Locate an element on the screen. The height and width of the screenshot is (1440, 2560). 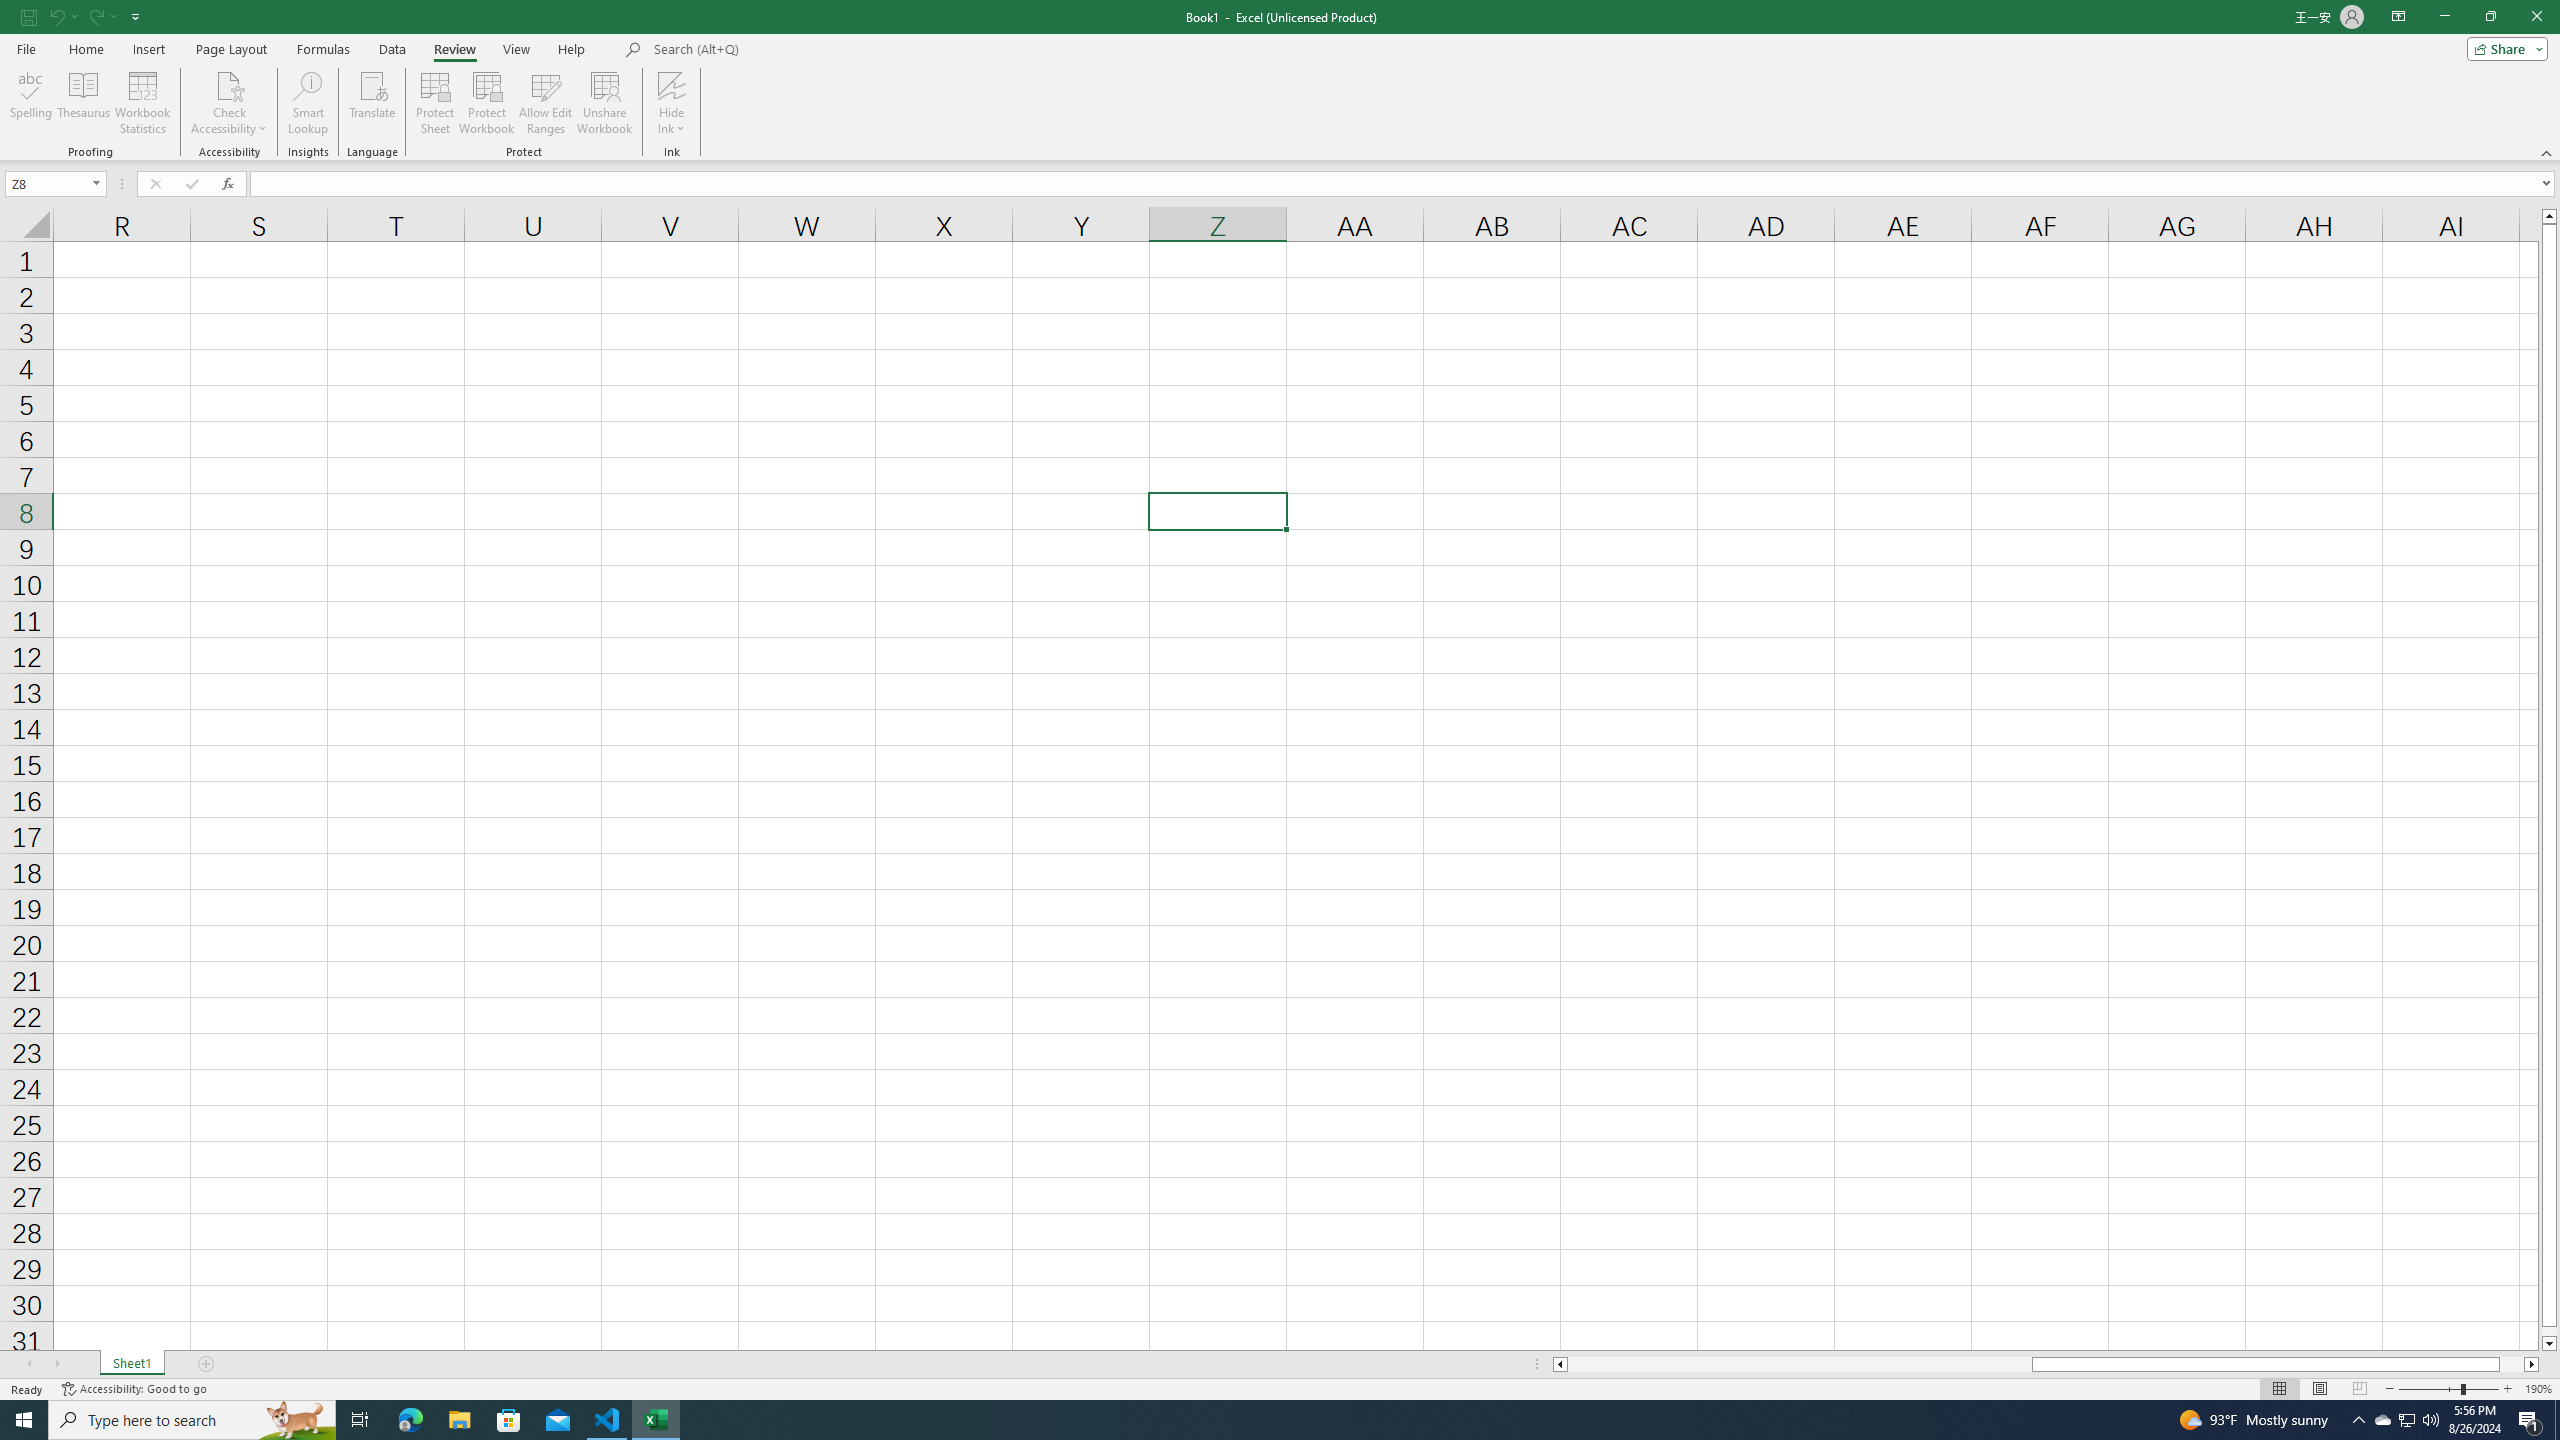
Smart Lookup is located at coordinates (308, 103).